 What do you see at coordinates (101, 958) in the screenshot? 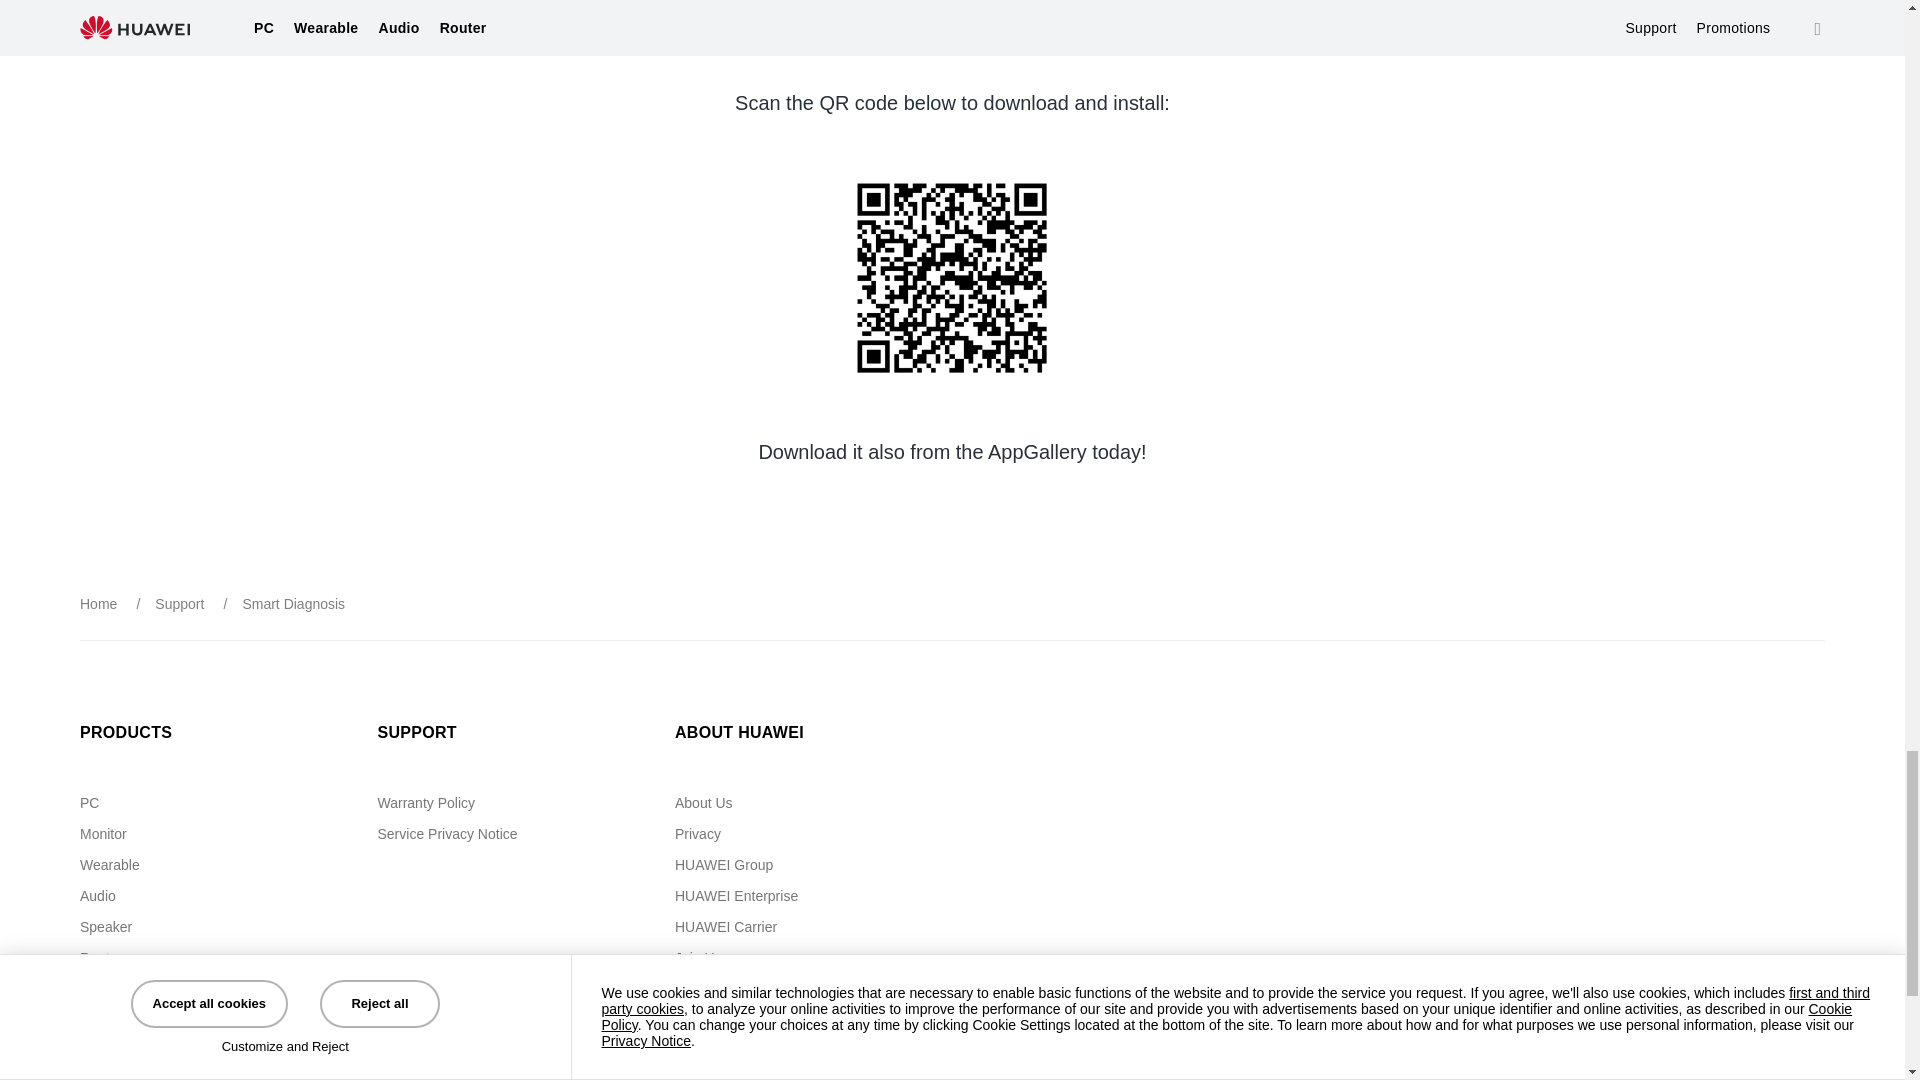
I see `Router` at bounding box center [101, 958].